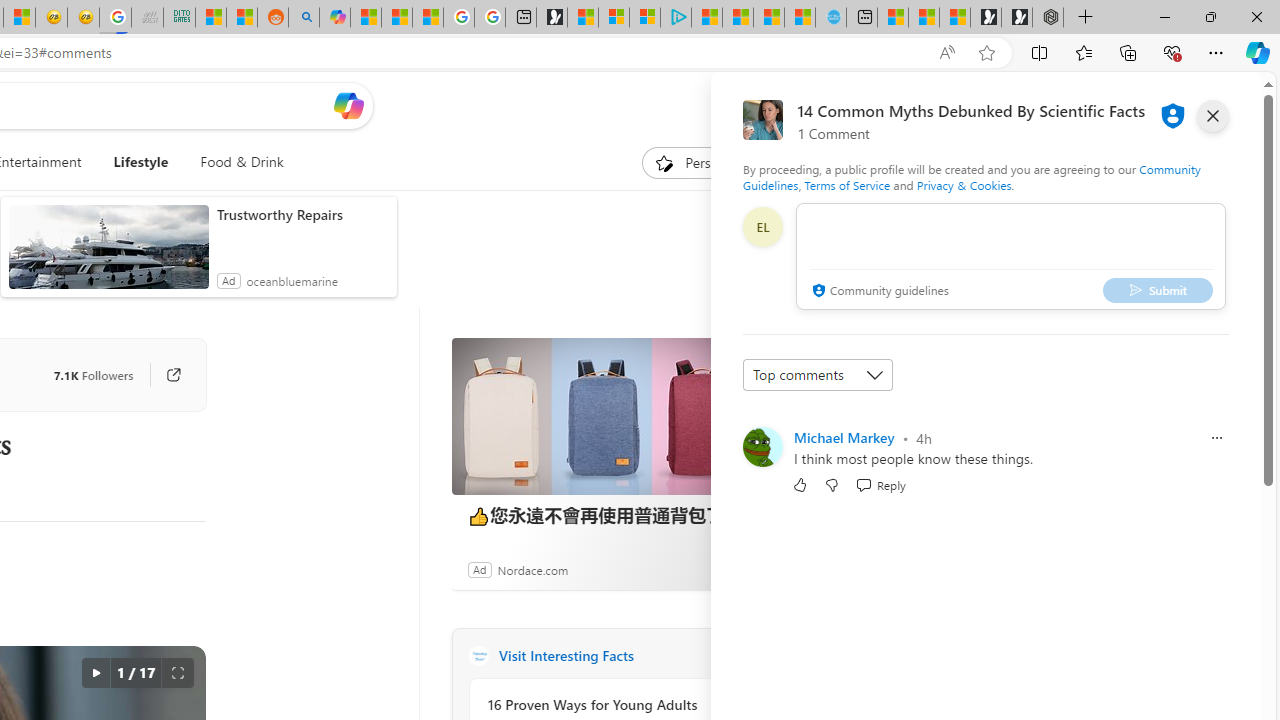 The image size is (1280, 720). I want to click on Community Guidelines, so click(971, 176).